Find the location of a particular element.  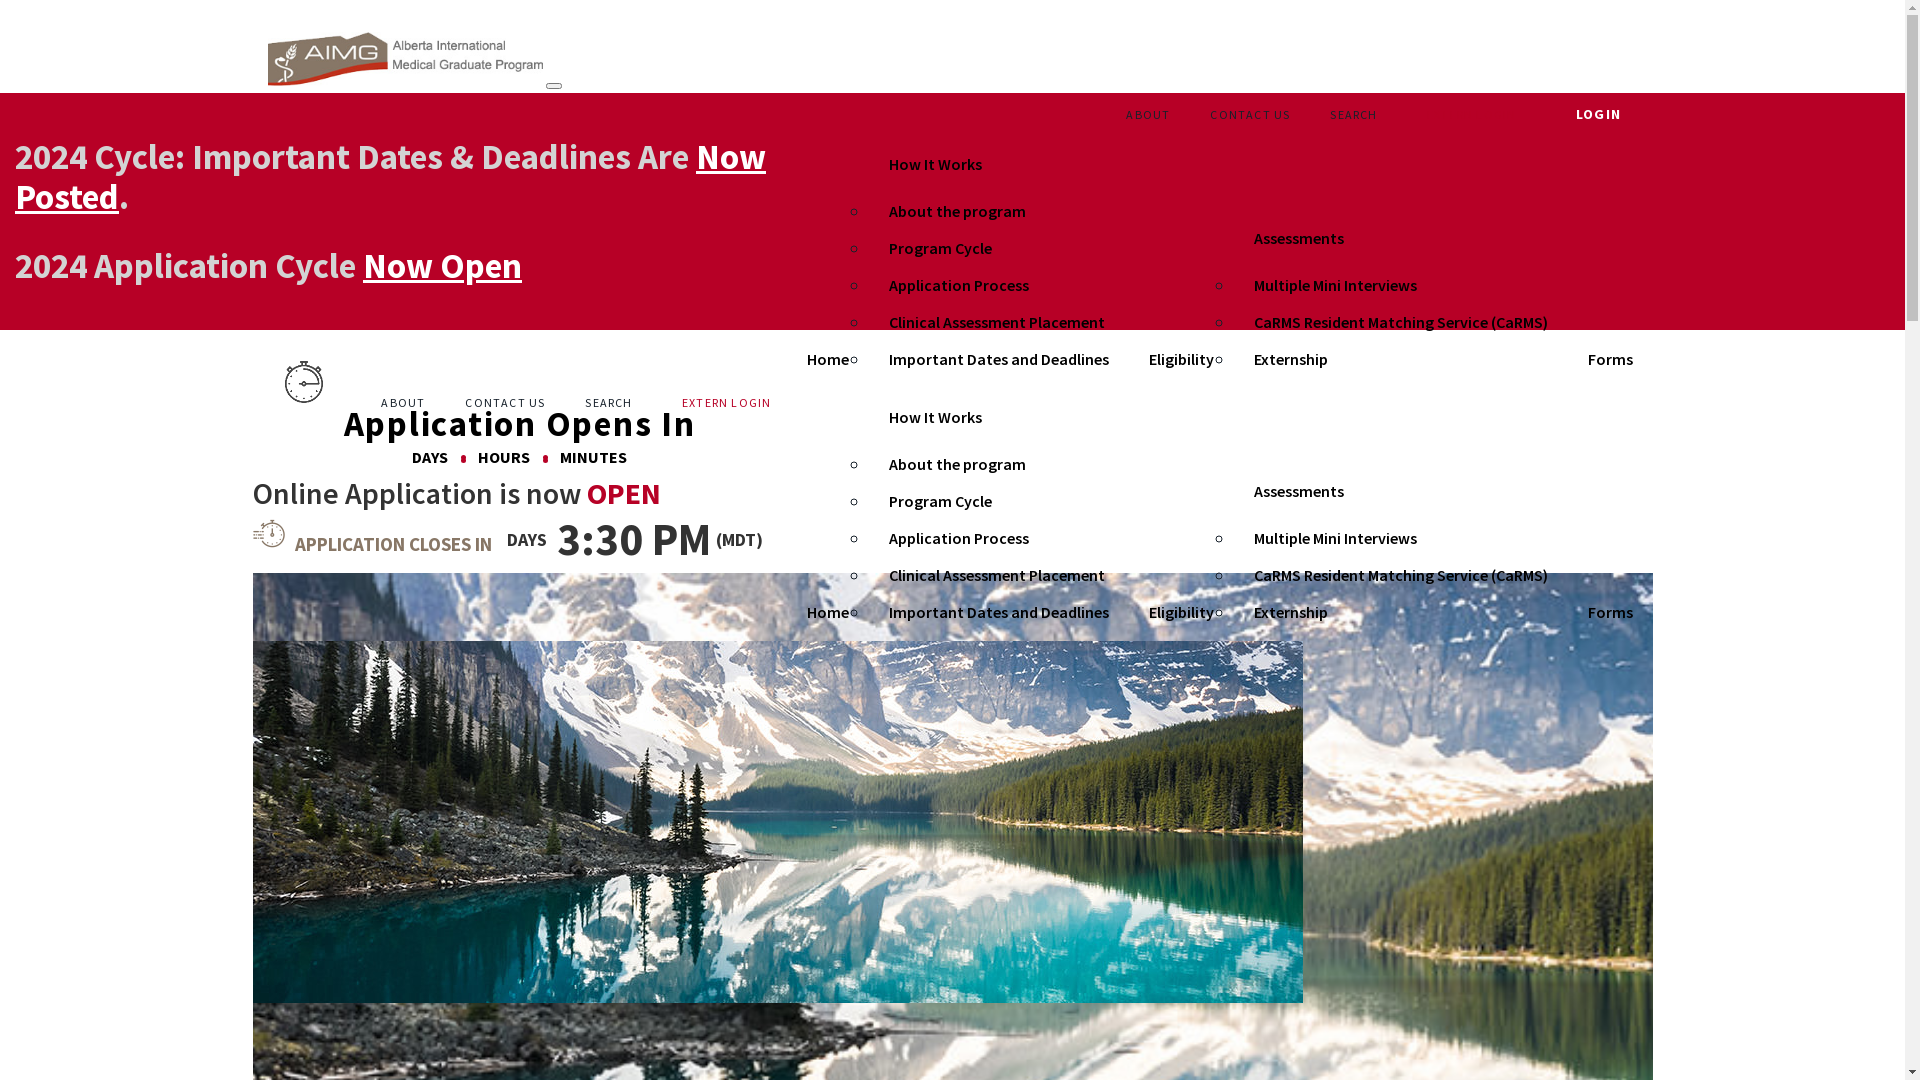

LOGIN is located at coordinates (1598, 114).